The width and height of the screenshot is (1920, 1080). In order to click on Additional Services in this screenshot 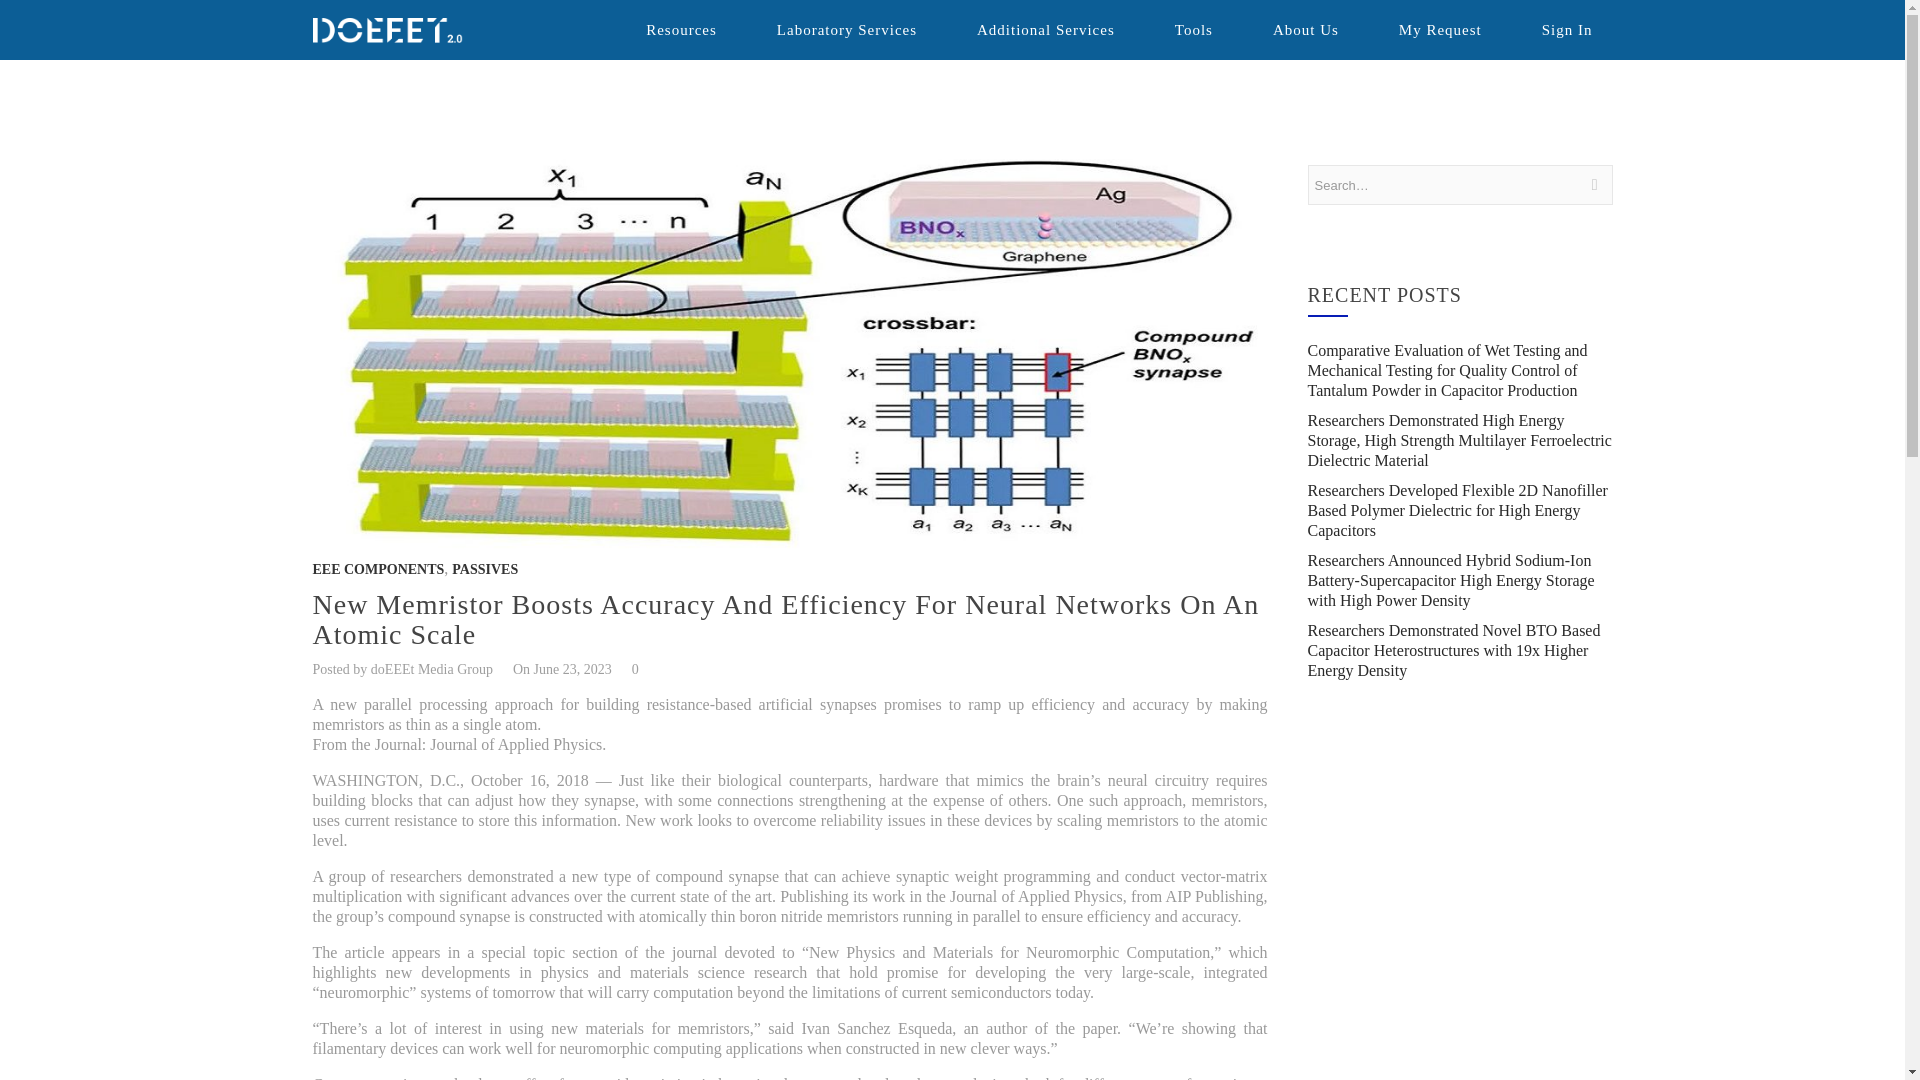, I will do `click(1046, 30)`.